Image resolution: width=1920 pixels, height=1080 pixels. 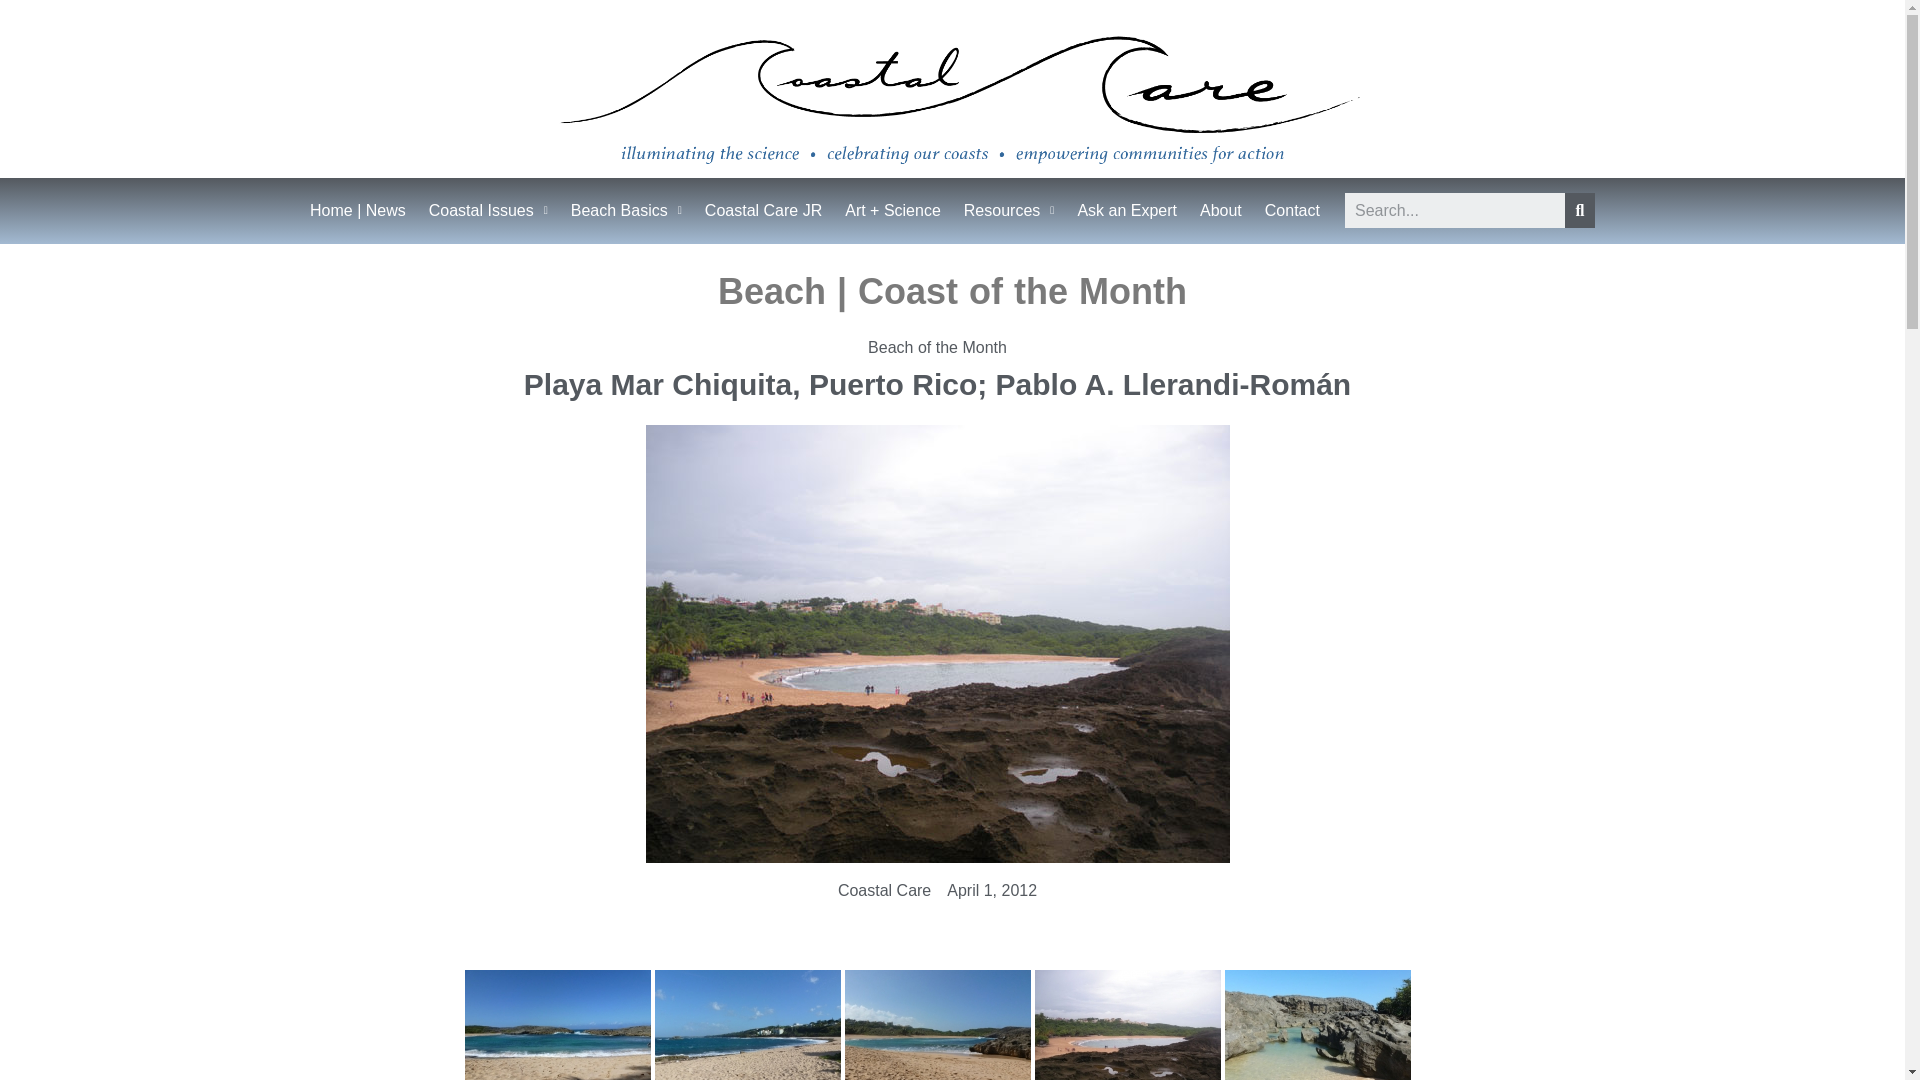 I want to click on Contact, so click(x=1292, y=210).